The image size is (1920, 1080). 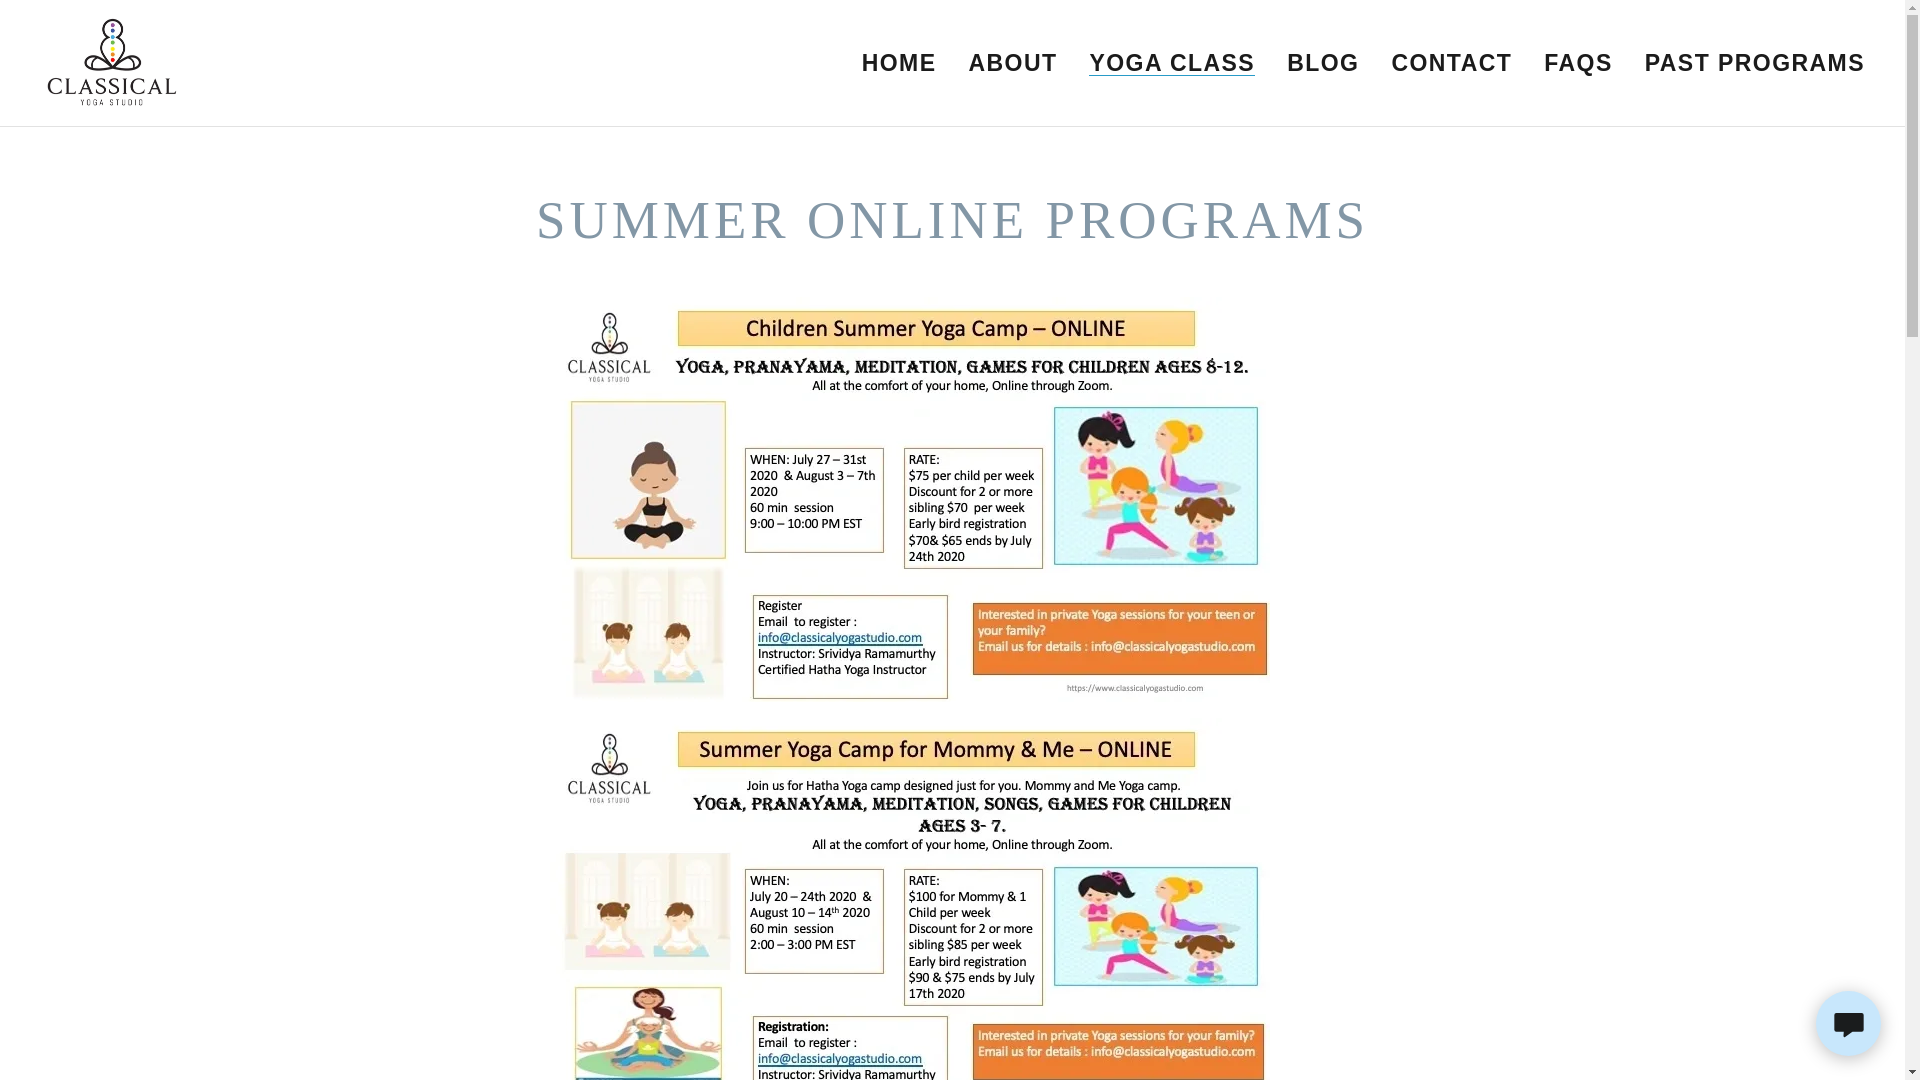 What do you see at coordinates (899, 63) in the screenshot?
I see `HOME` at bounding box center [899, 63].